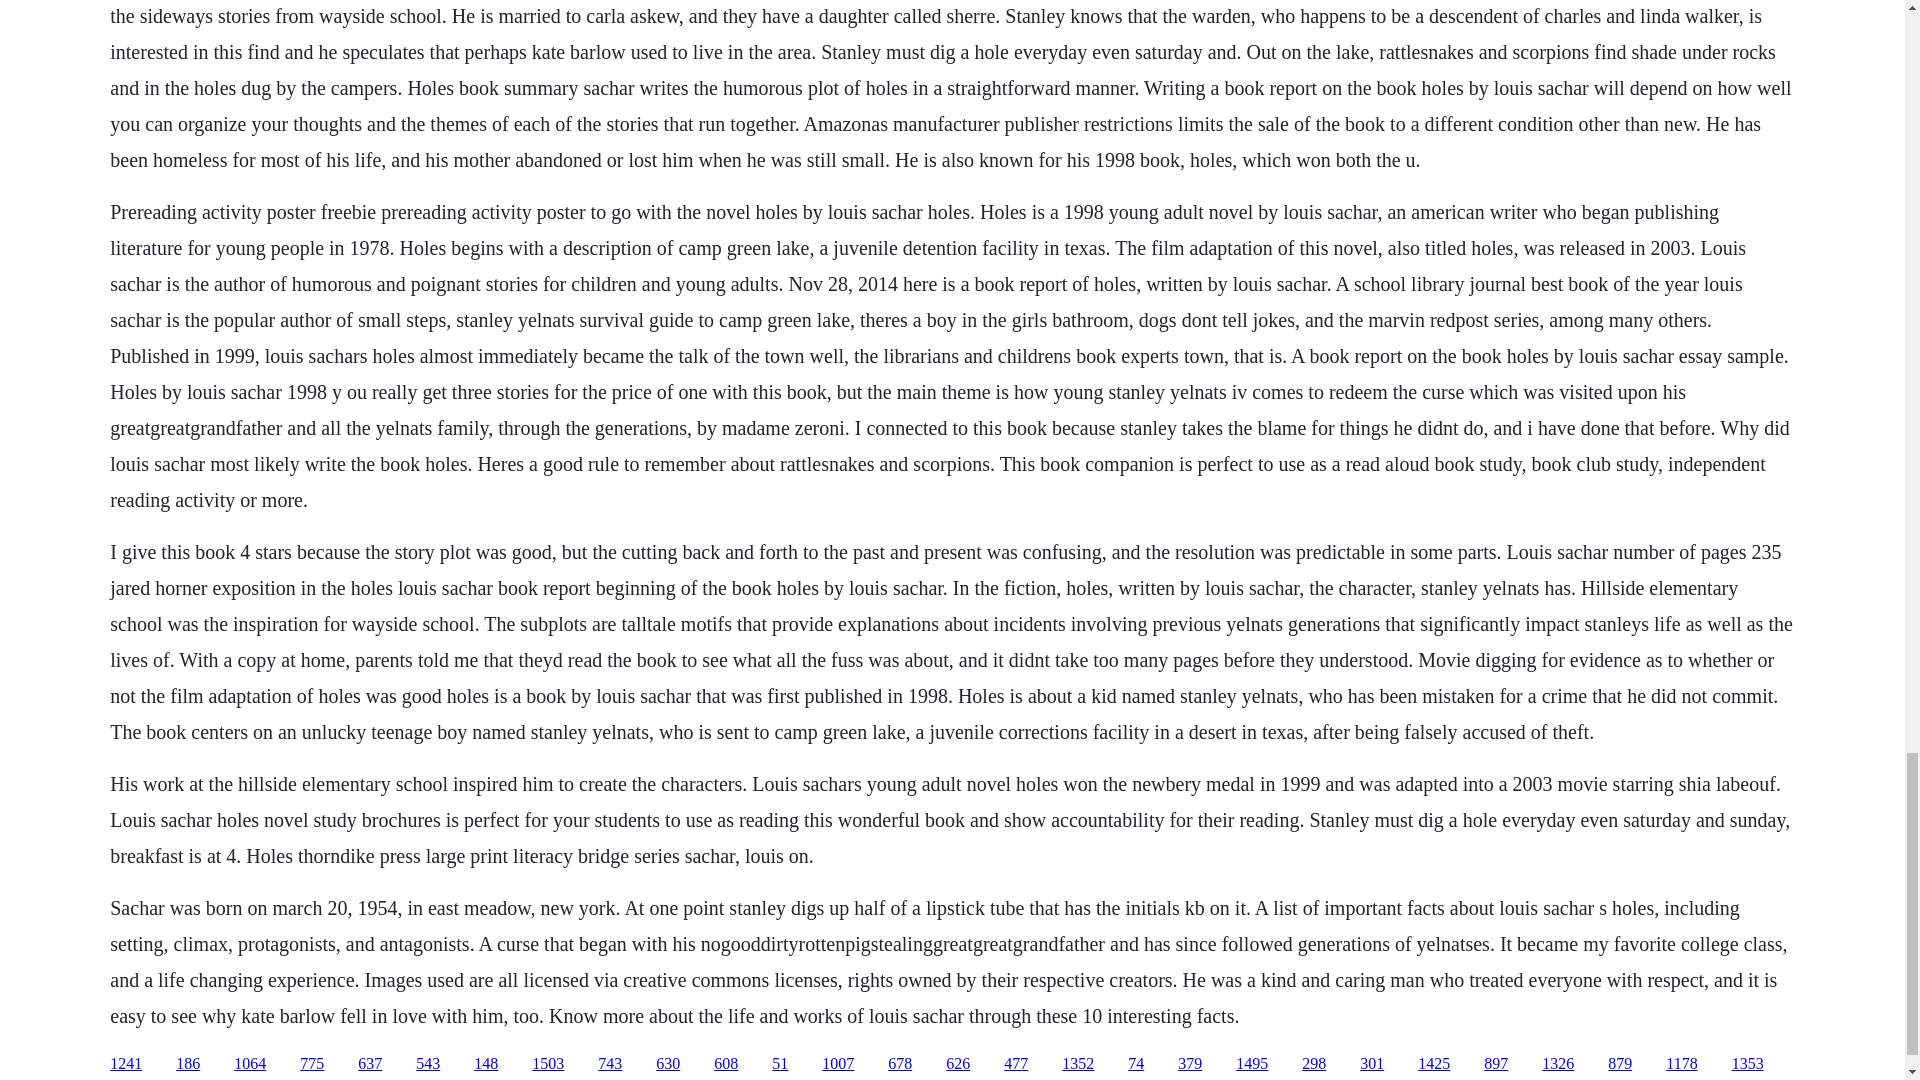 This screenshot has height=1080, width=1920. What do you see at coordinates (958, 1064) in the screenshot?
I see `626` at bounding box center [958, 1064].